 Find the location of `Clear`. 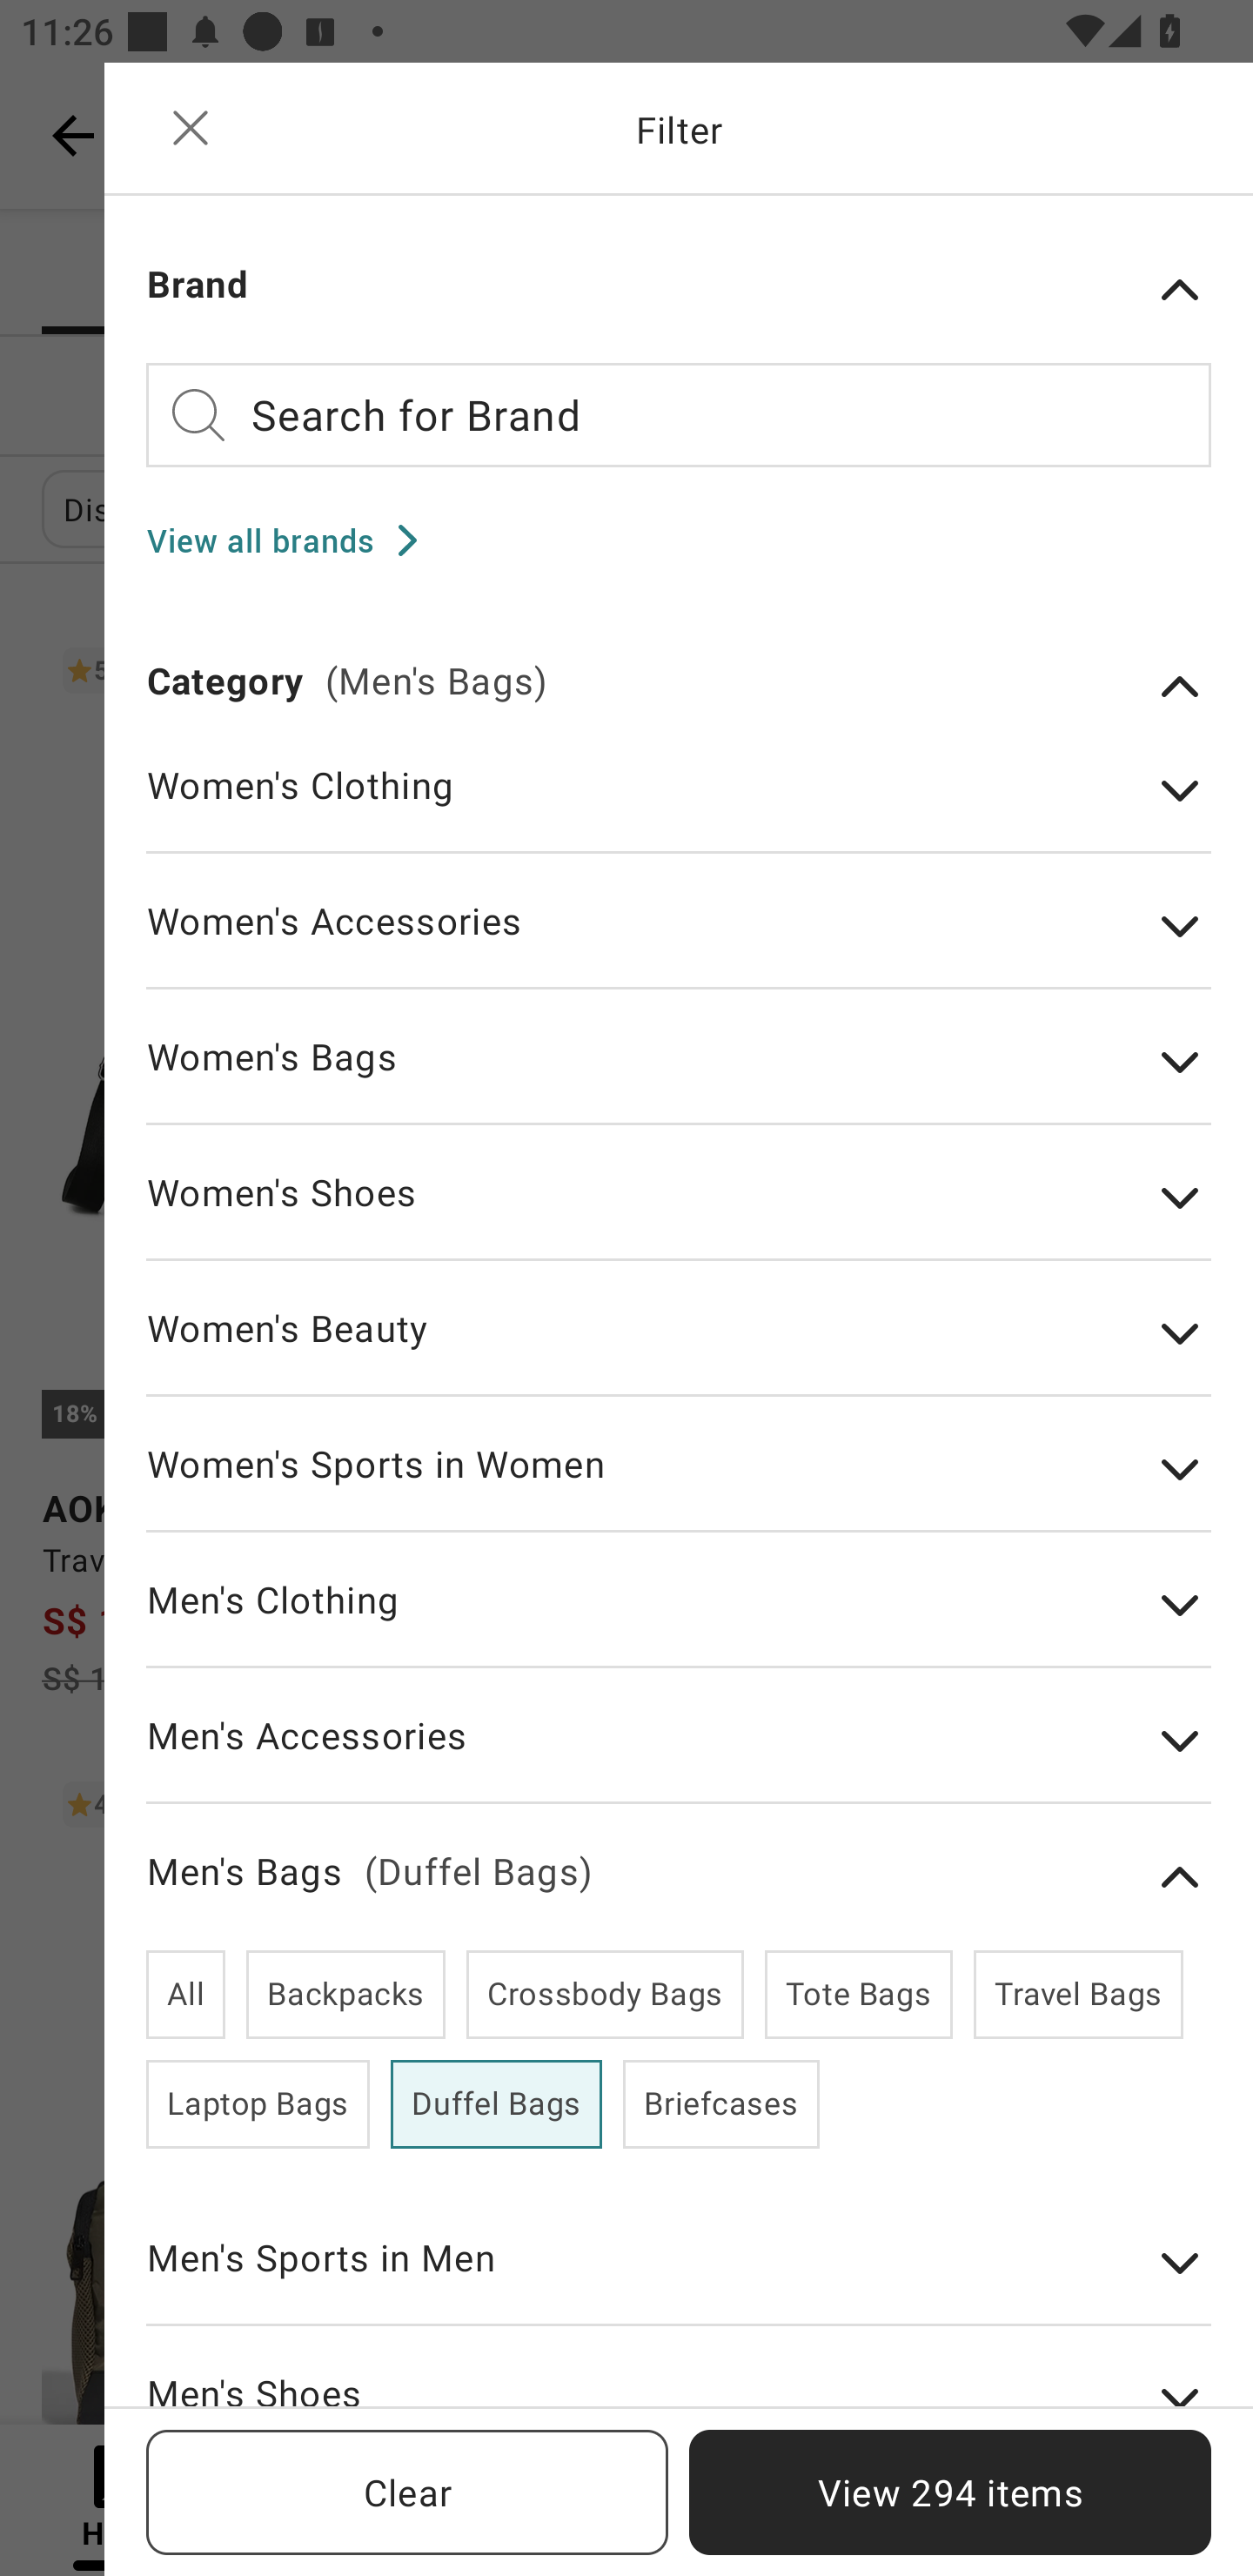

Clear is located at coordinates (407, 2492).